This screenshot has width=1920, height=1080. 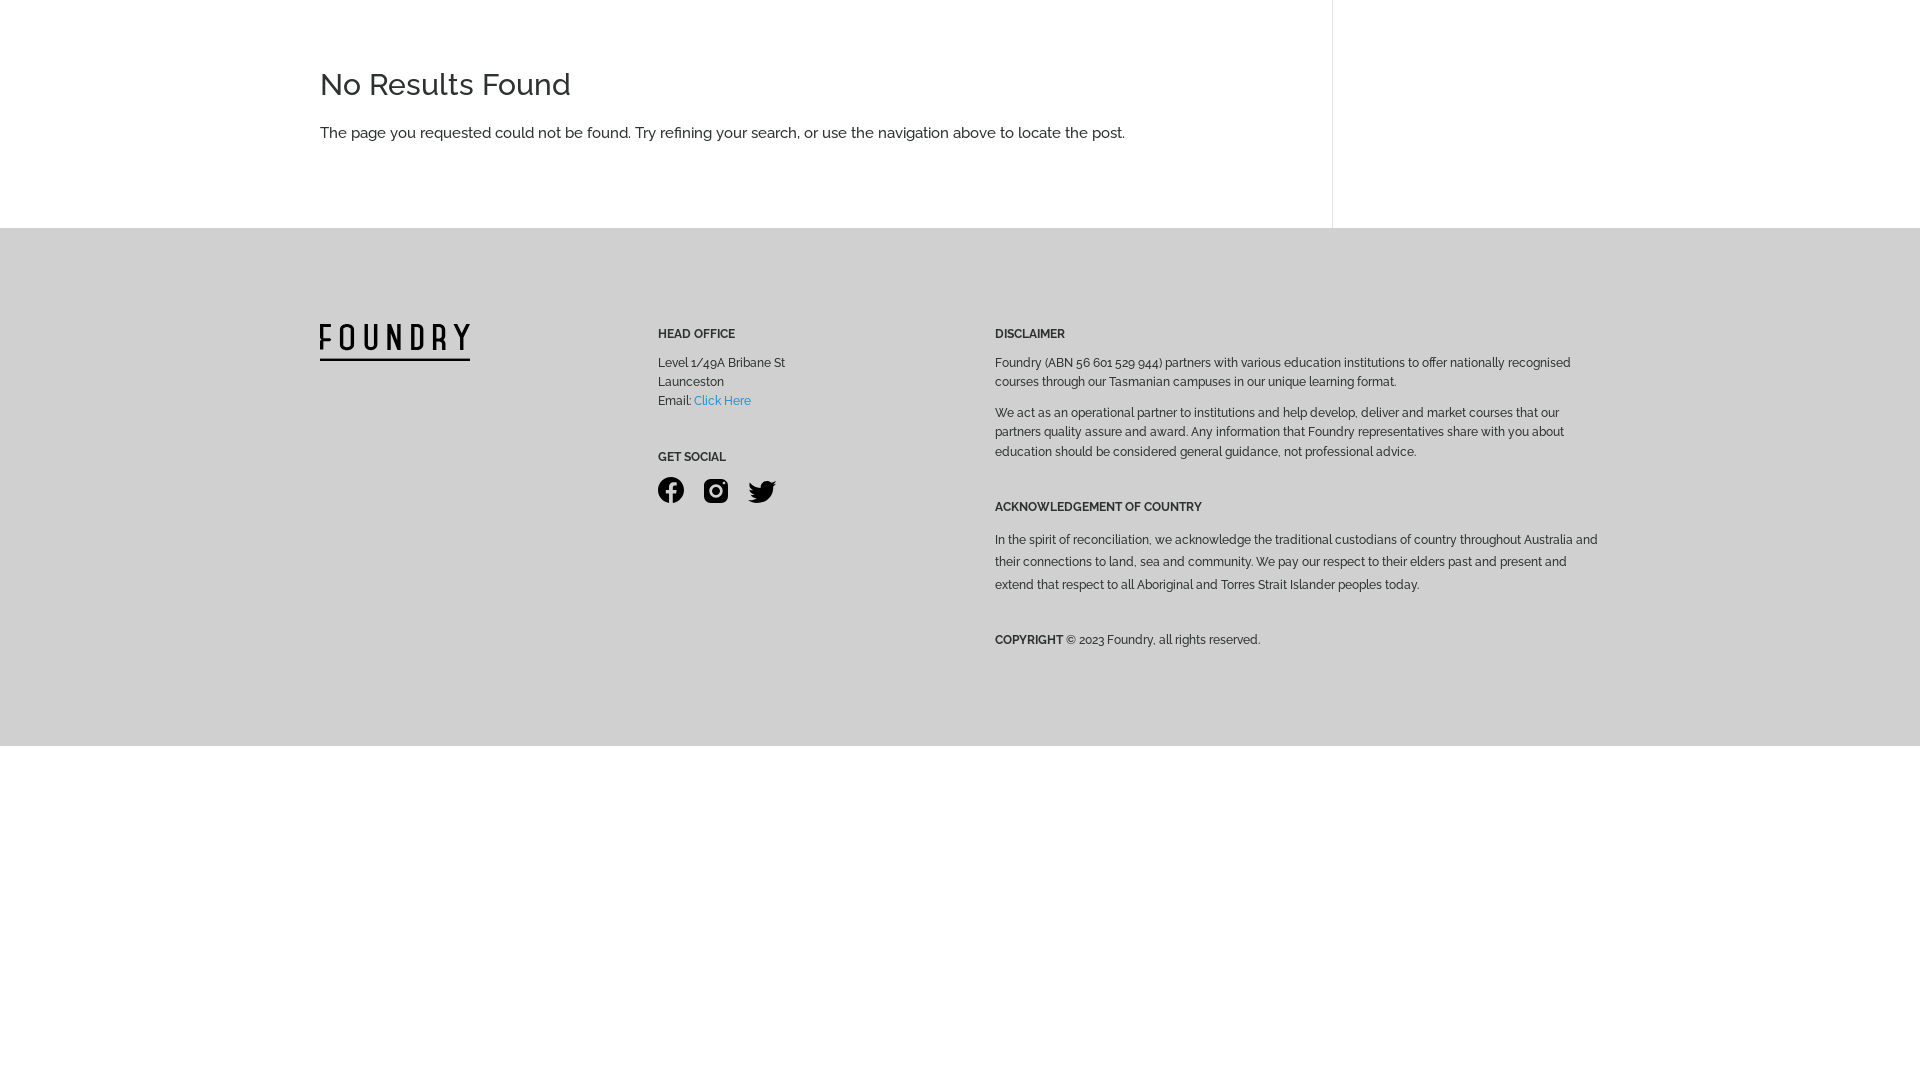 I want to click on ABOUT, so click(x=827, y=92).